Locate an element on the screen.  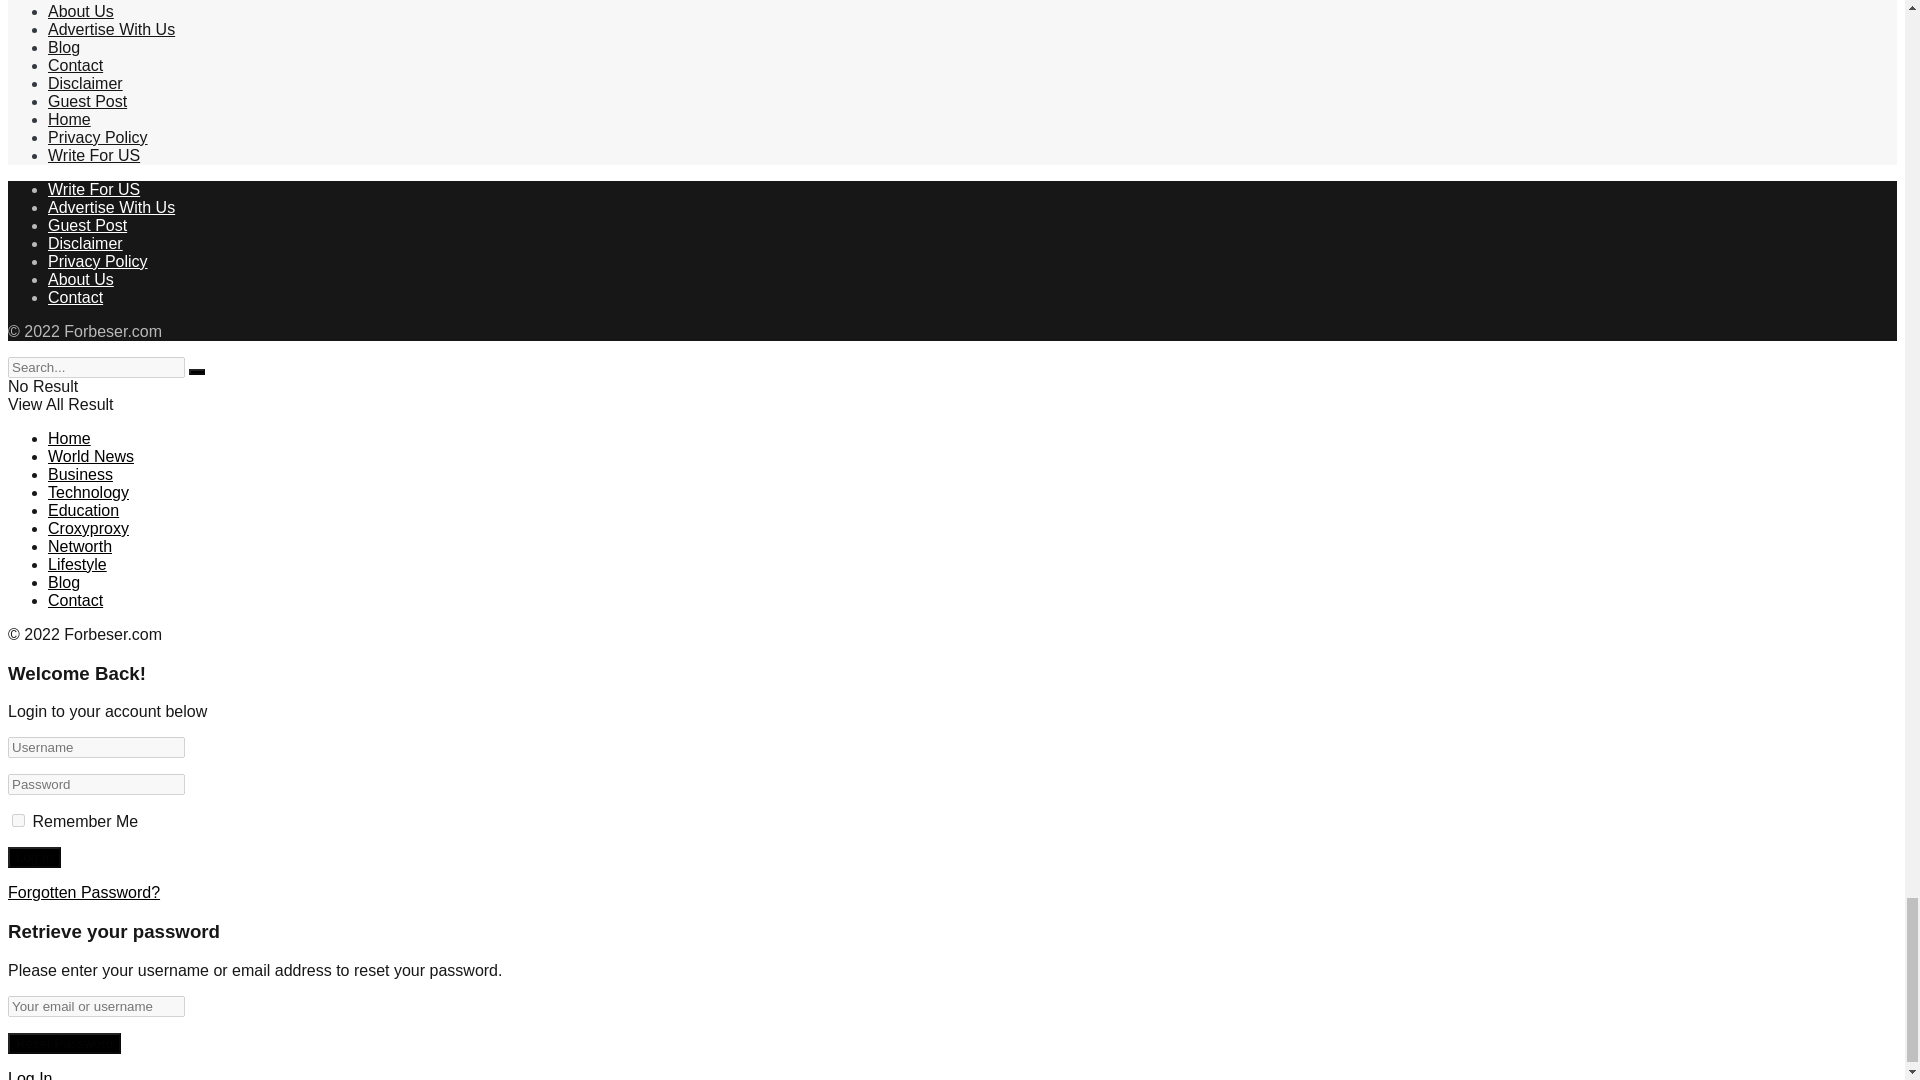
Log In is located at coordinates (34, 857).